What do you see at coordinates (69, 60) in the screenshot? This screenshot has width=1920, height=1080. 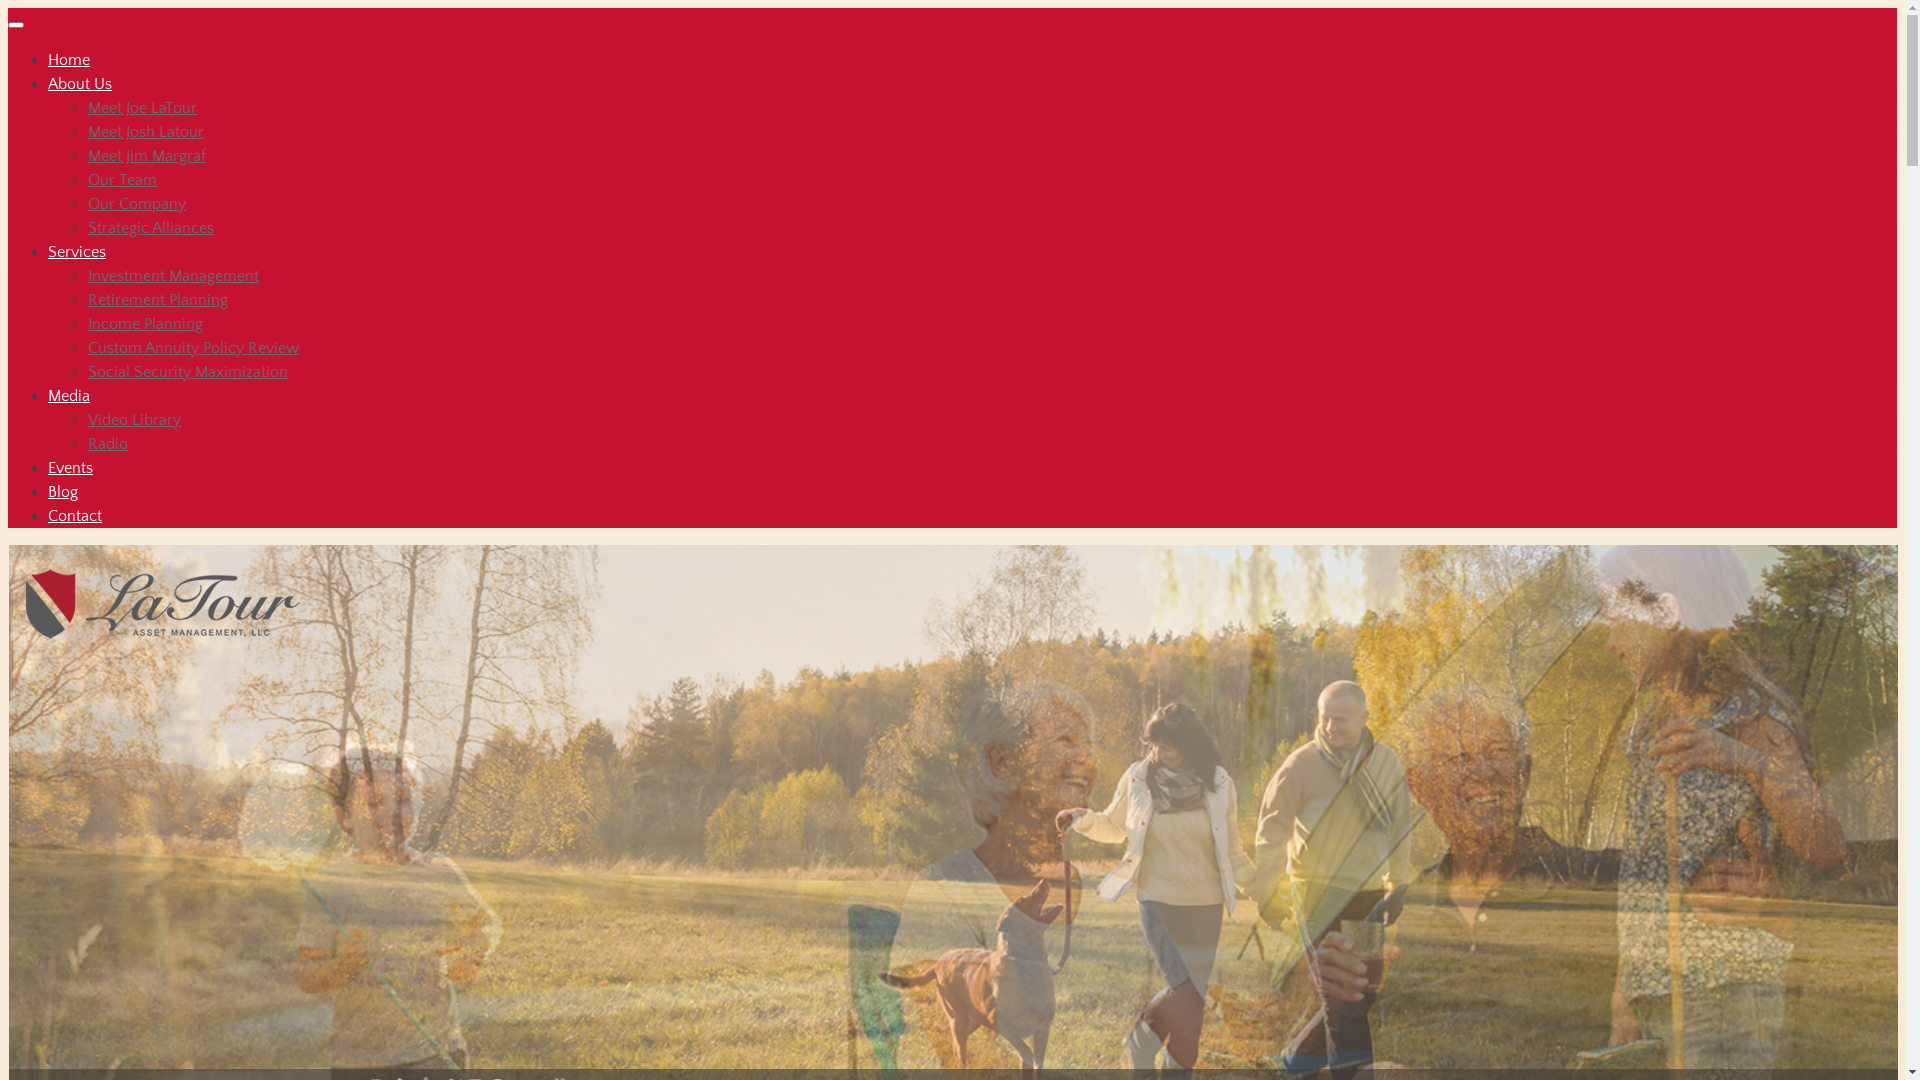 I see `Home` at bounding box center [69, 60].